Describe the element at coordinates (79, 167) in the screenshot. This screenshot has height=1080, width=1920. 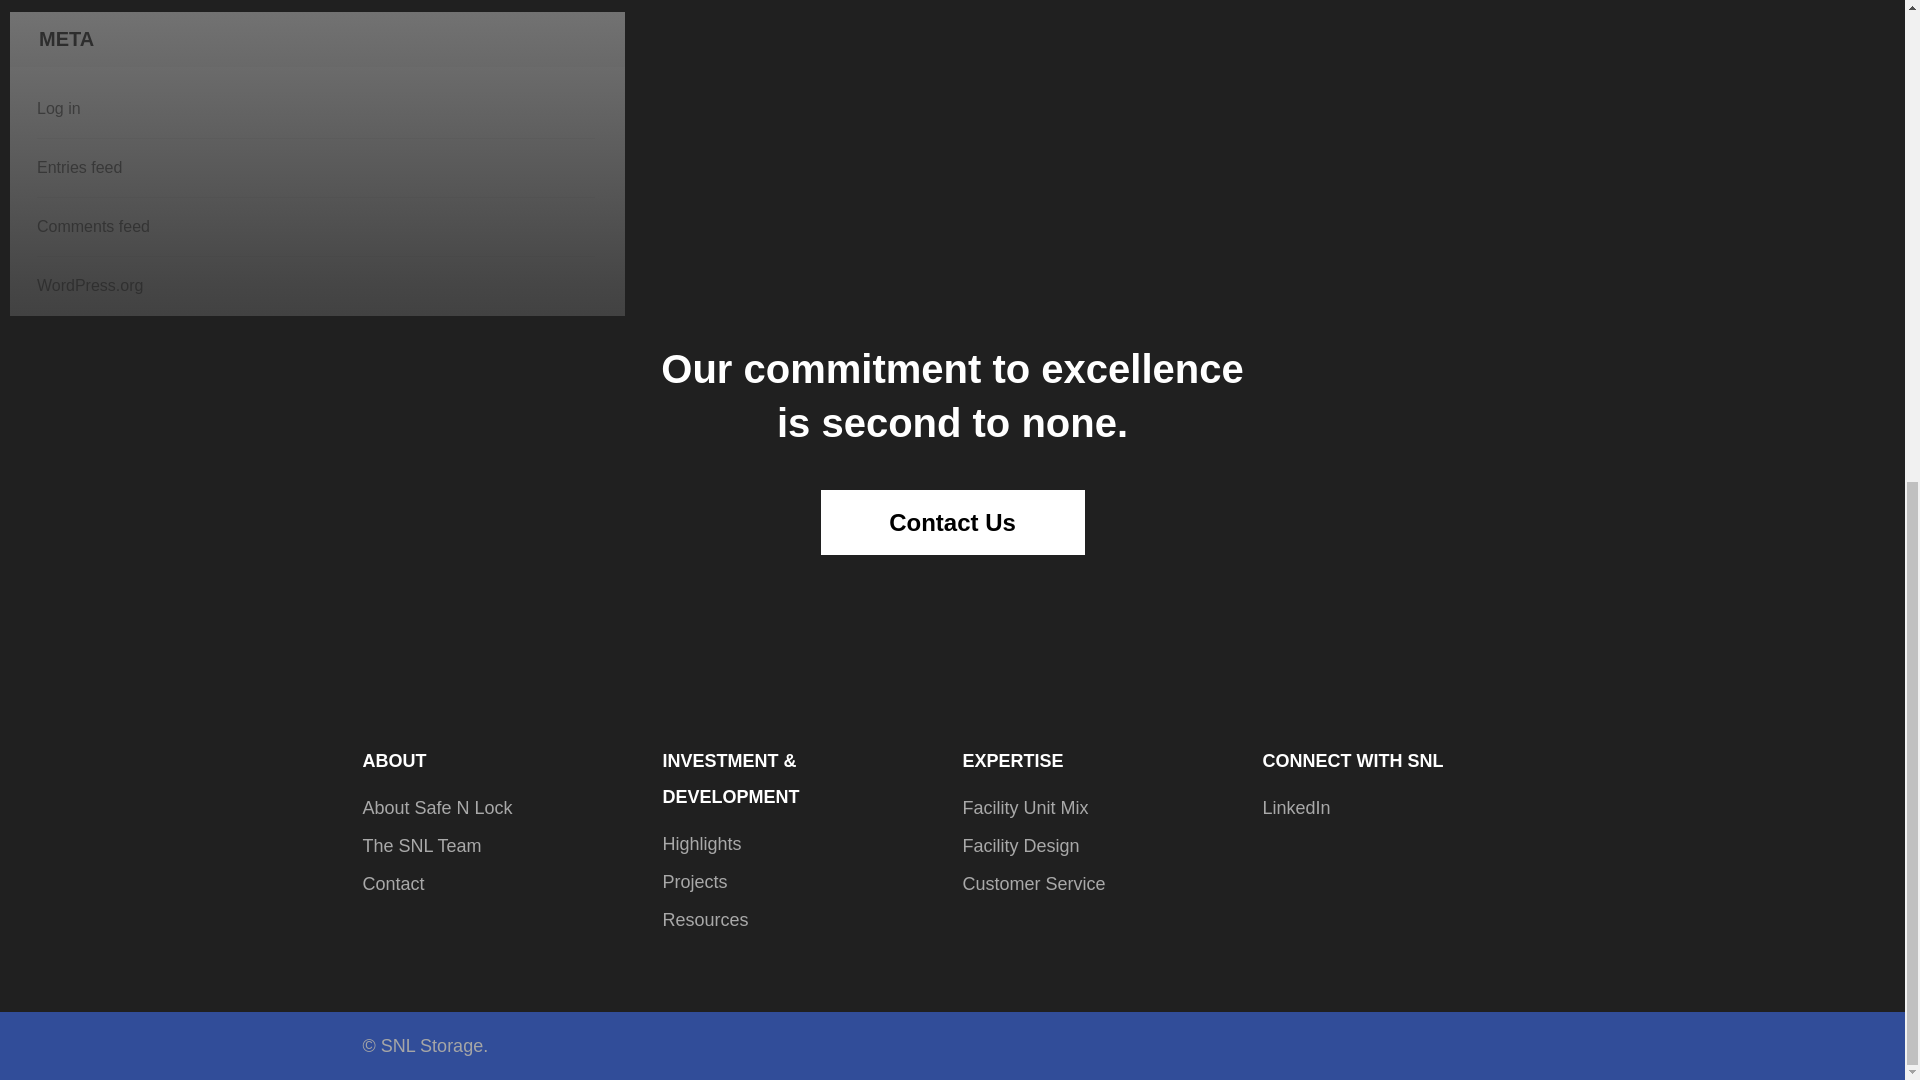
I see `Entries feed` at that location.